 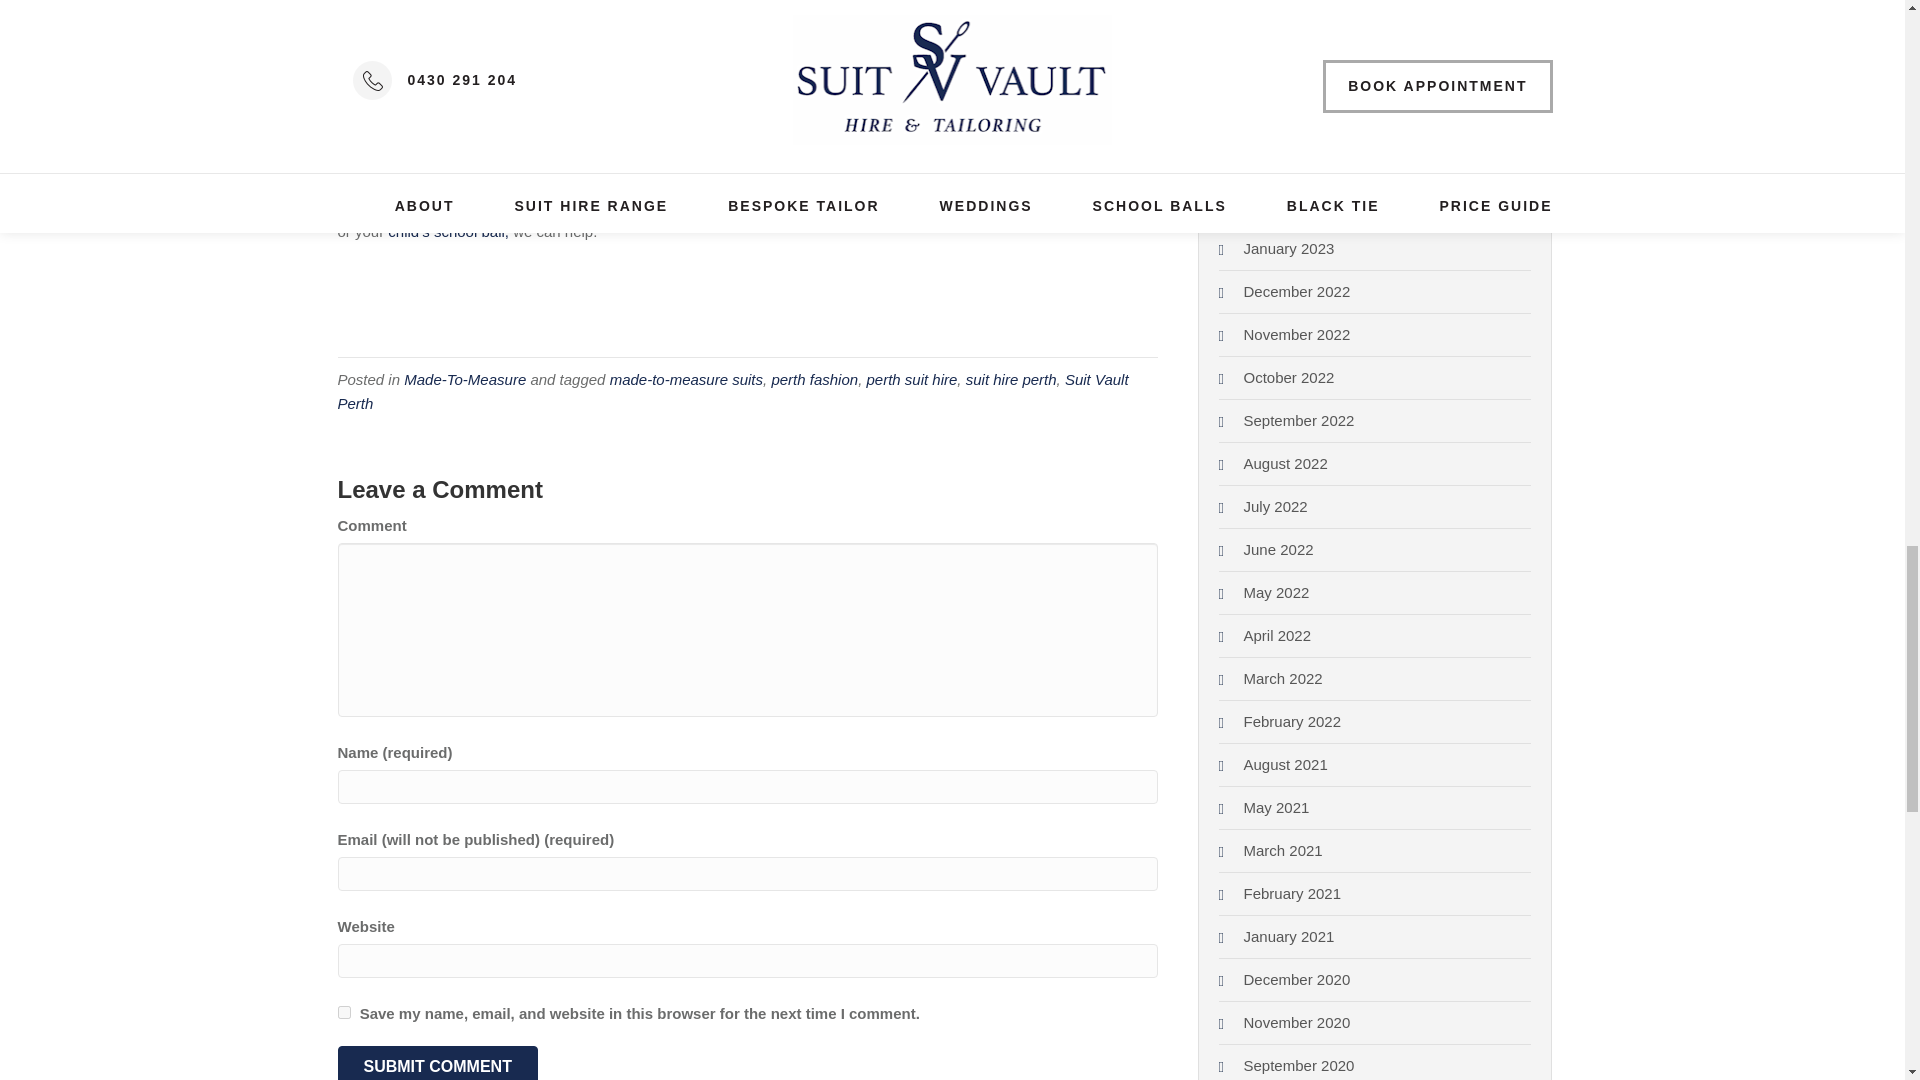 What do you see at coordinates (437, 1063) in the screenshot?
I see `Submit Comment` at bounding box center [437, 1063].